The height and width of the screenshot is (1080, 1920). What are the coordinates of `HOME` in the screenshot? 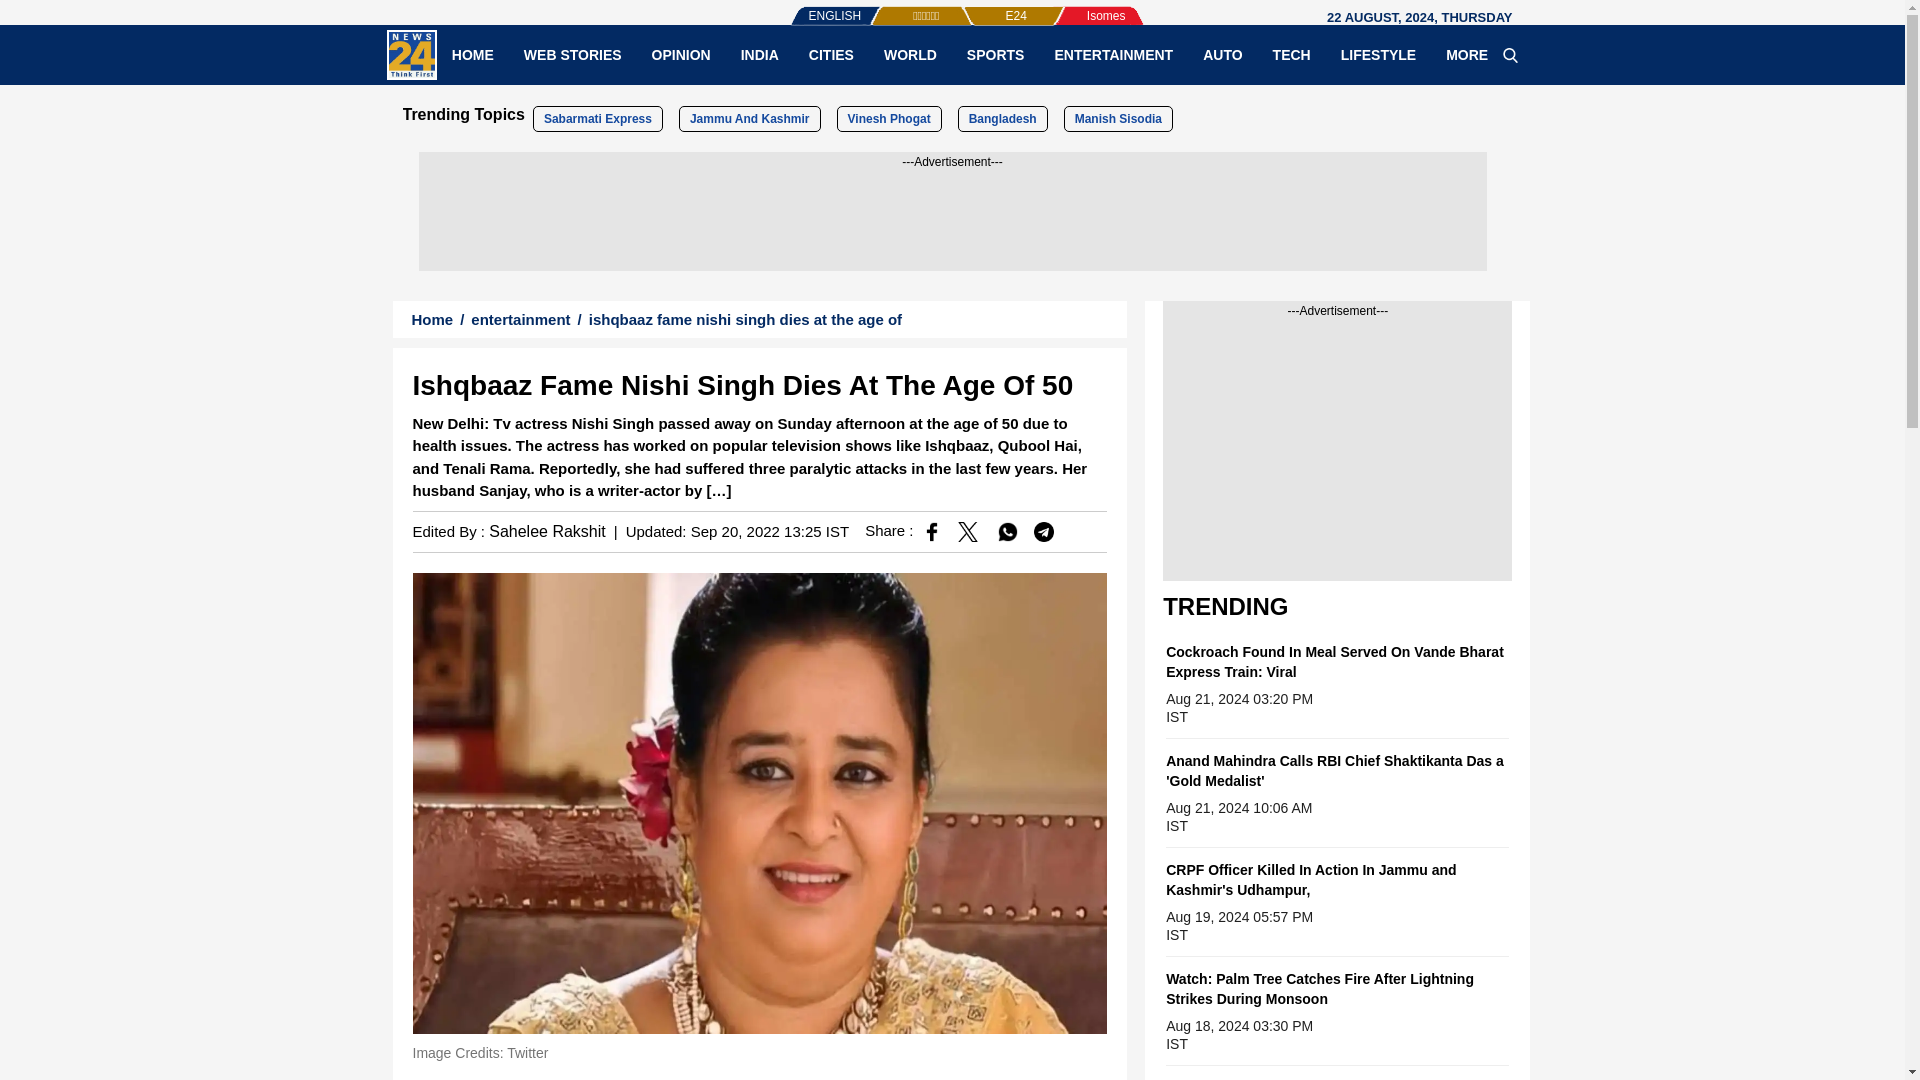 It's located at (472, 54).